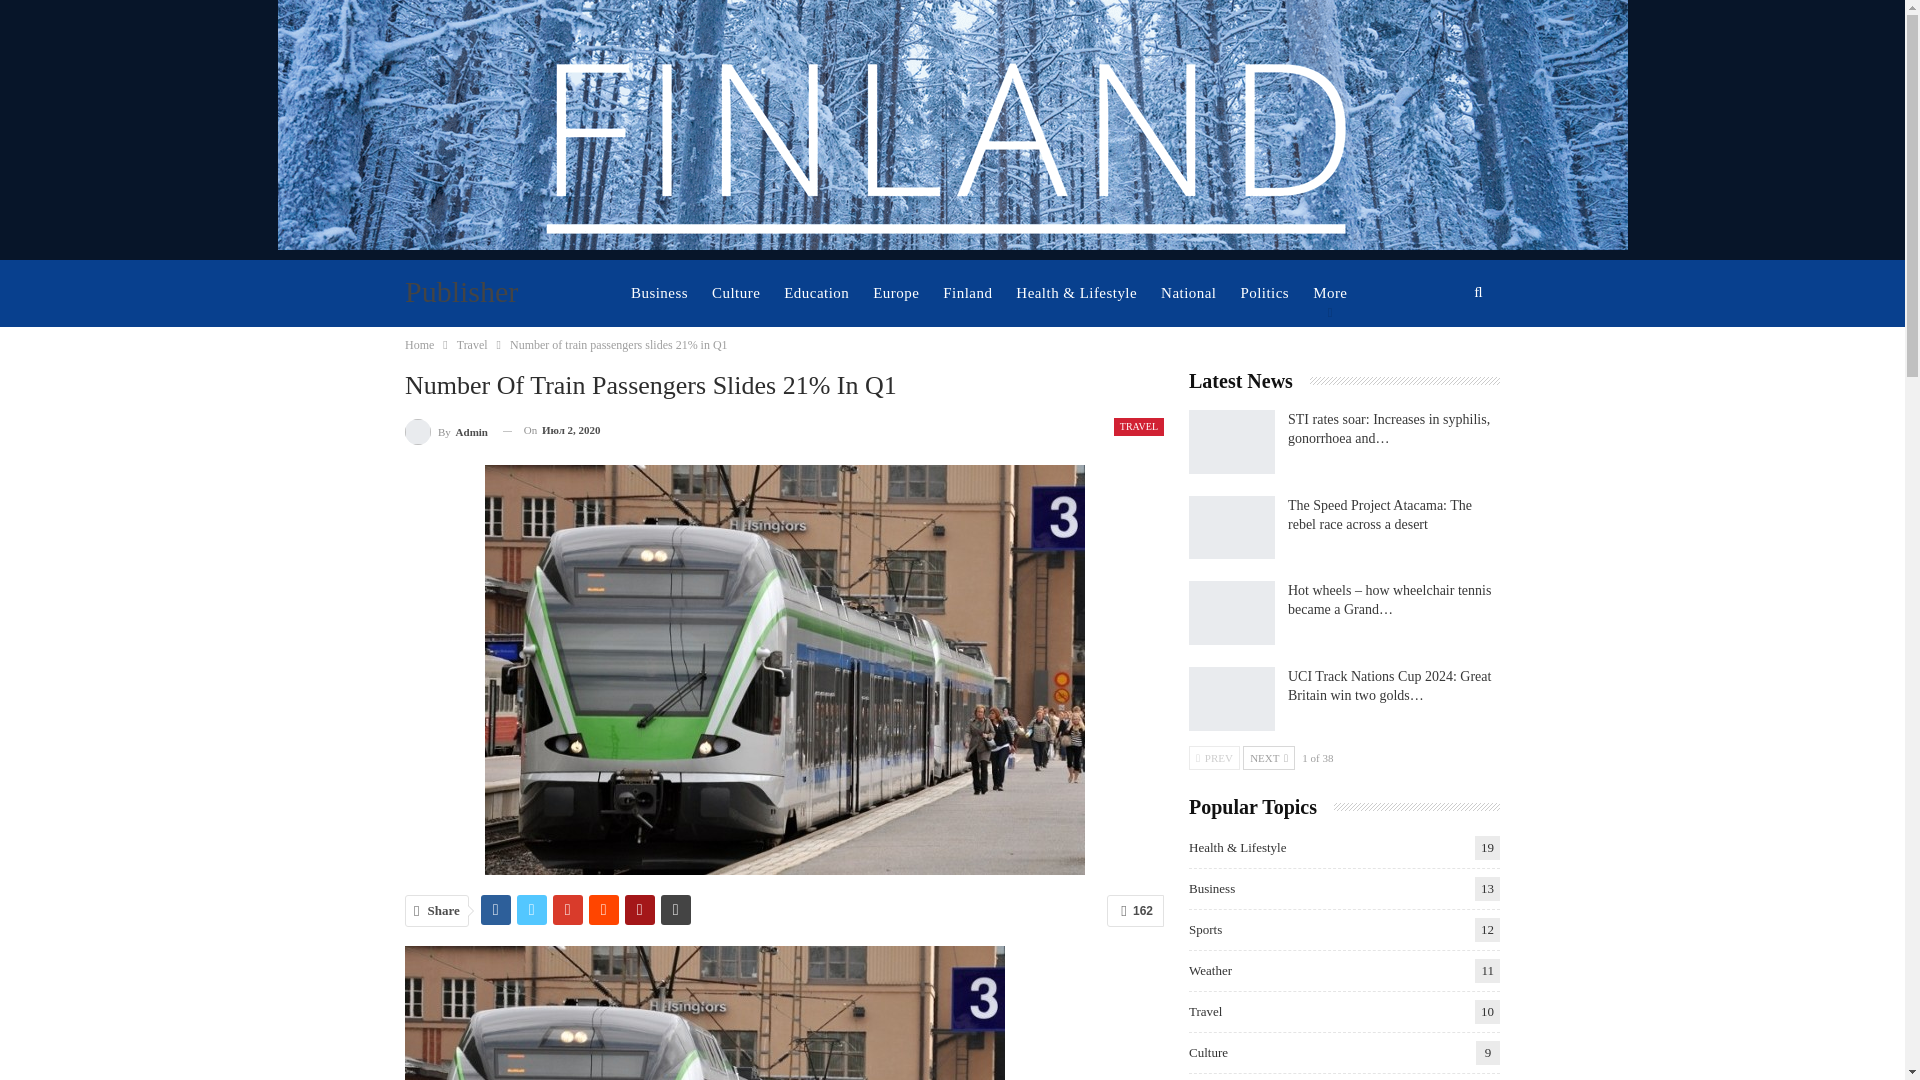  I want to click on Business, so click(660, 293).